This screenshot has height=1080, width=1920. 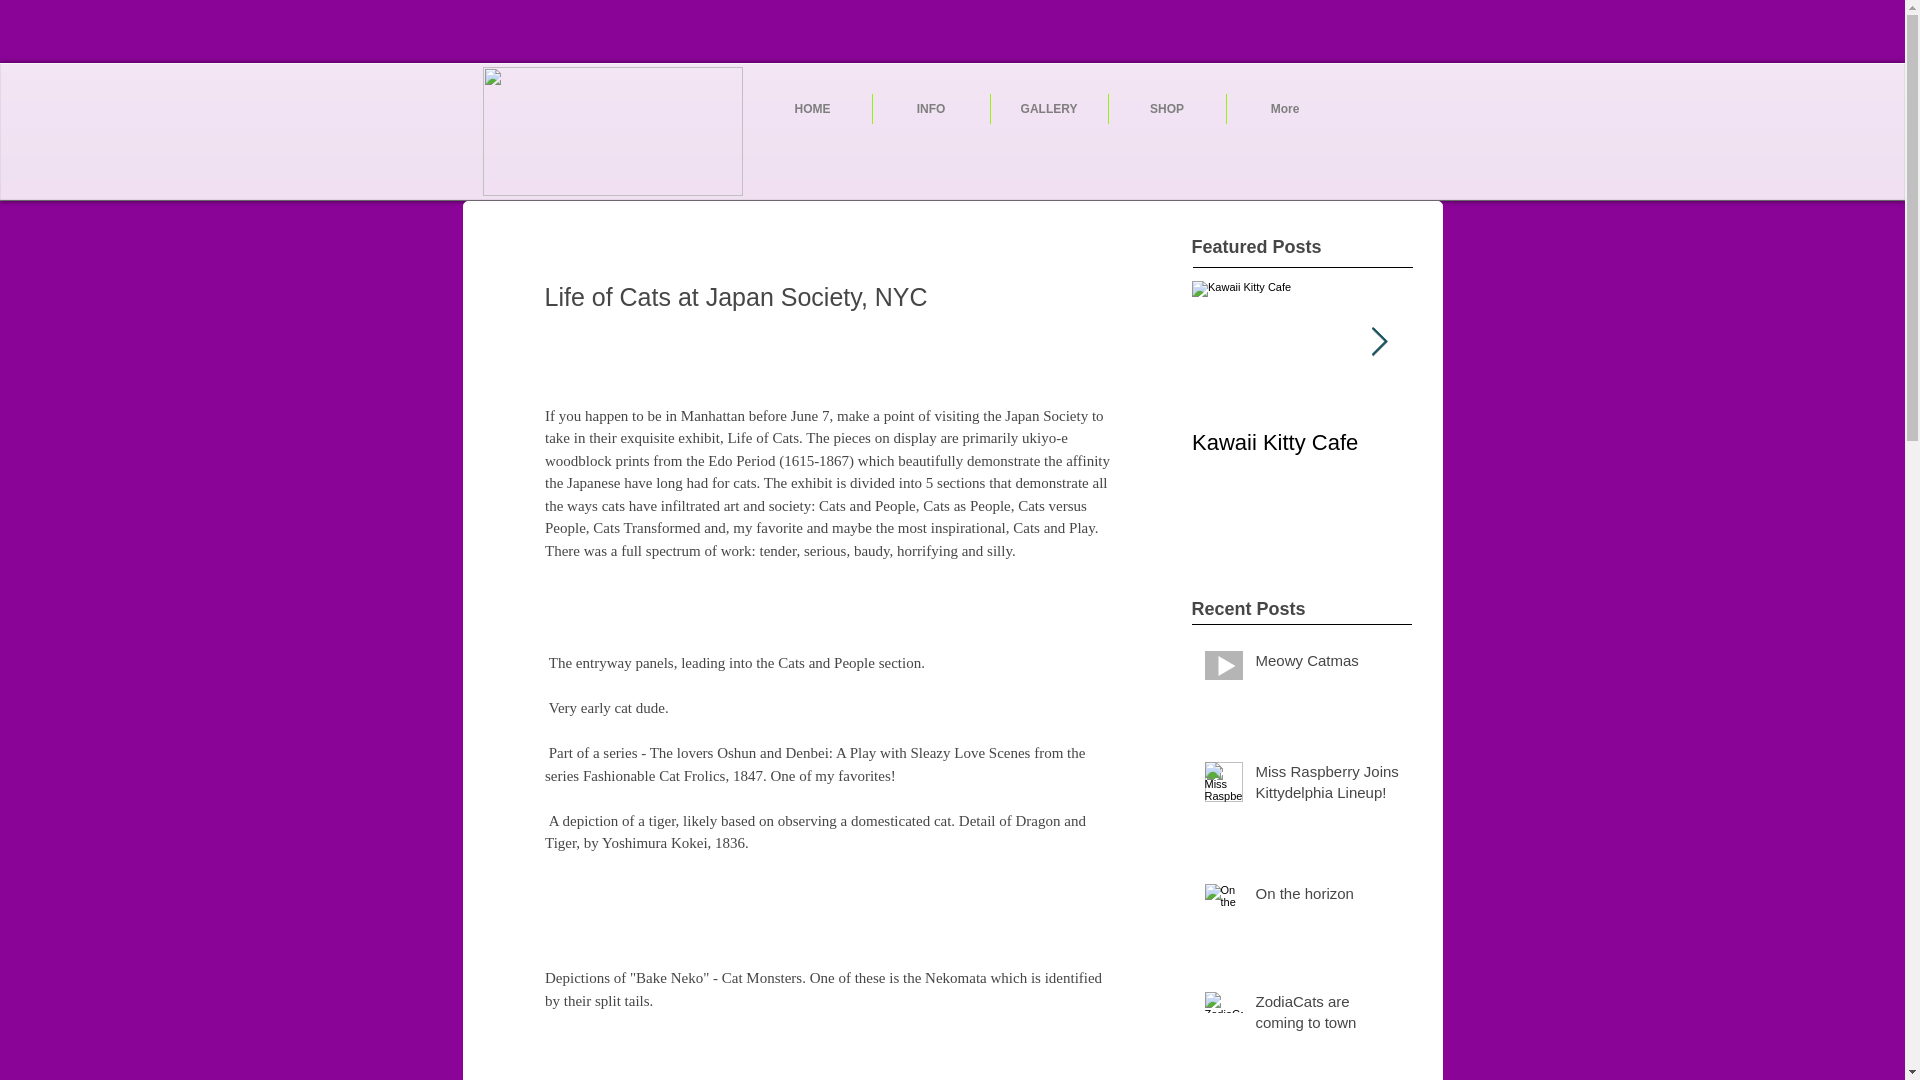 What do you see at coordinates (1327, 897) in the screenshot?
I see `On the horizon` at bounding box center [1327, 897].